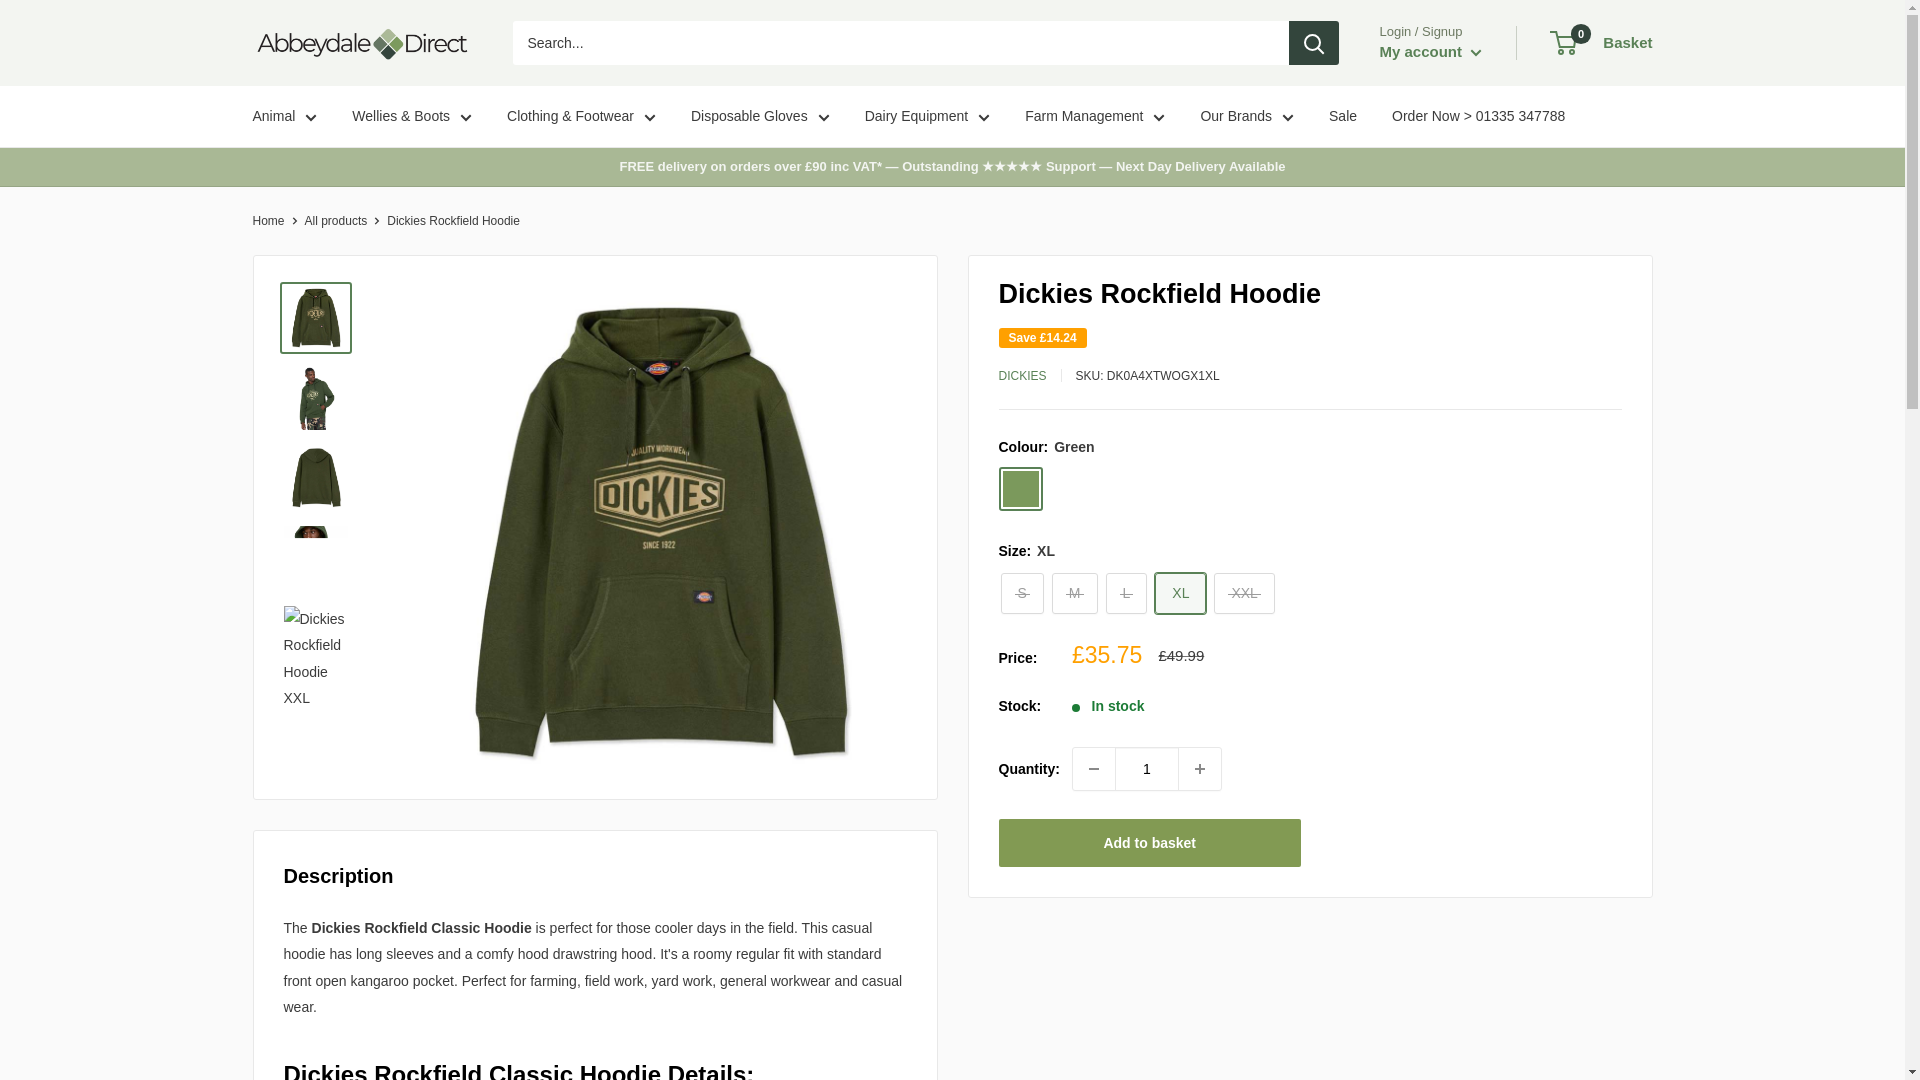 This screenshot has height=1080, width=1920. I want to click on Decrease quantity by 1, so click(1094, 768).